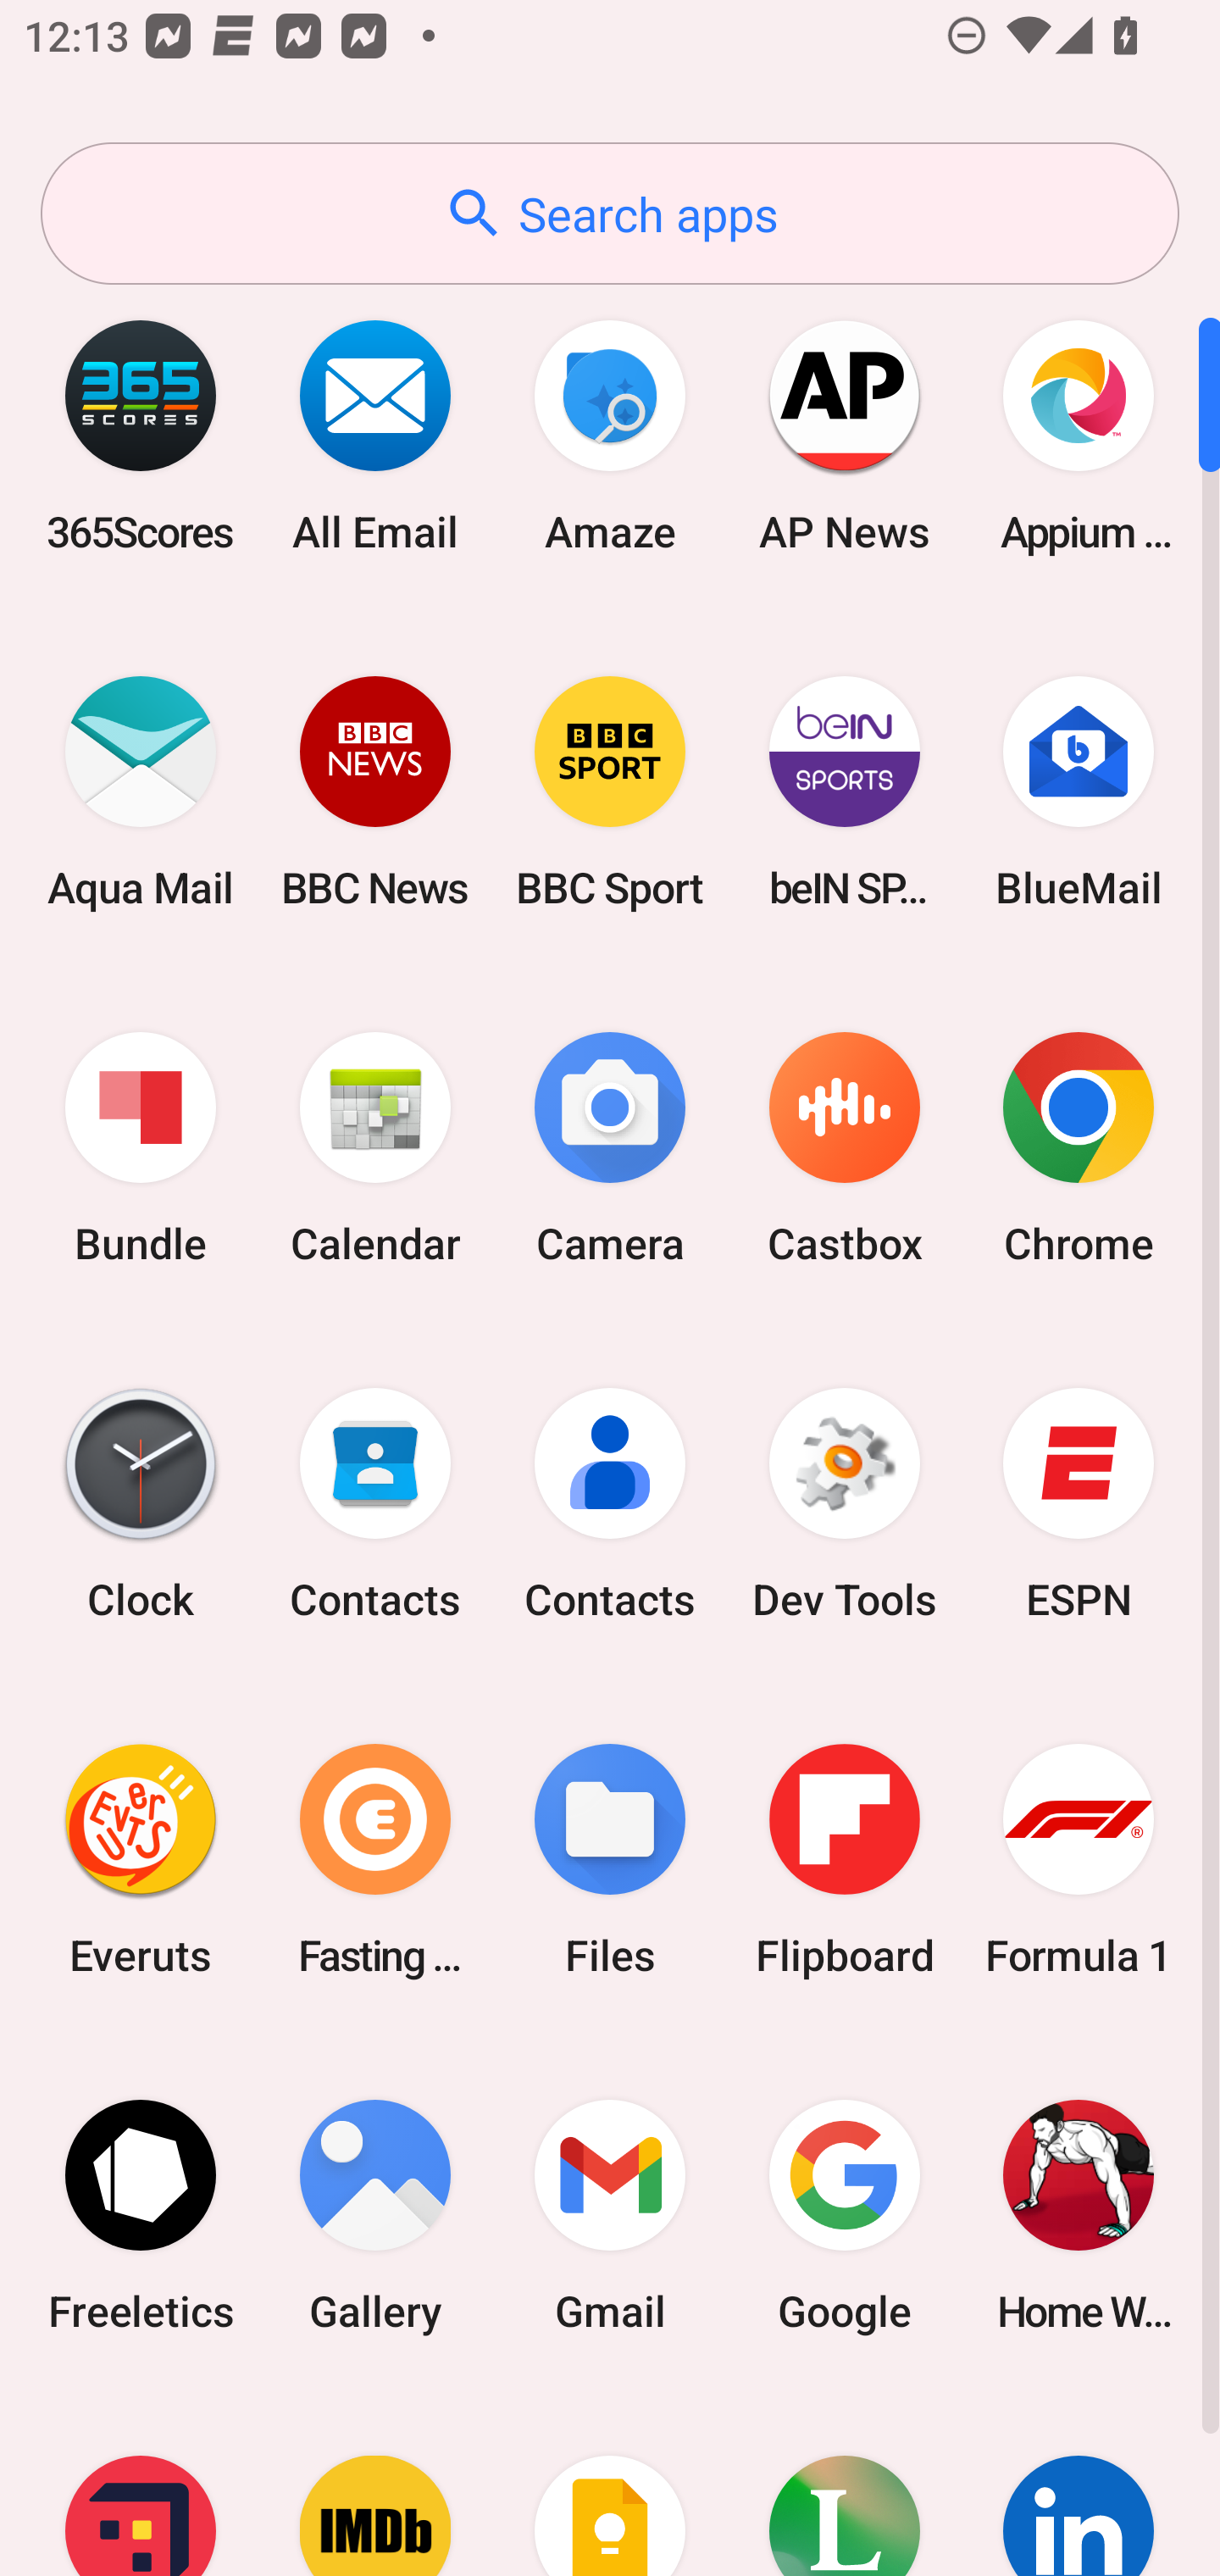  I want to click on Bundle, so click(141, 1149).